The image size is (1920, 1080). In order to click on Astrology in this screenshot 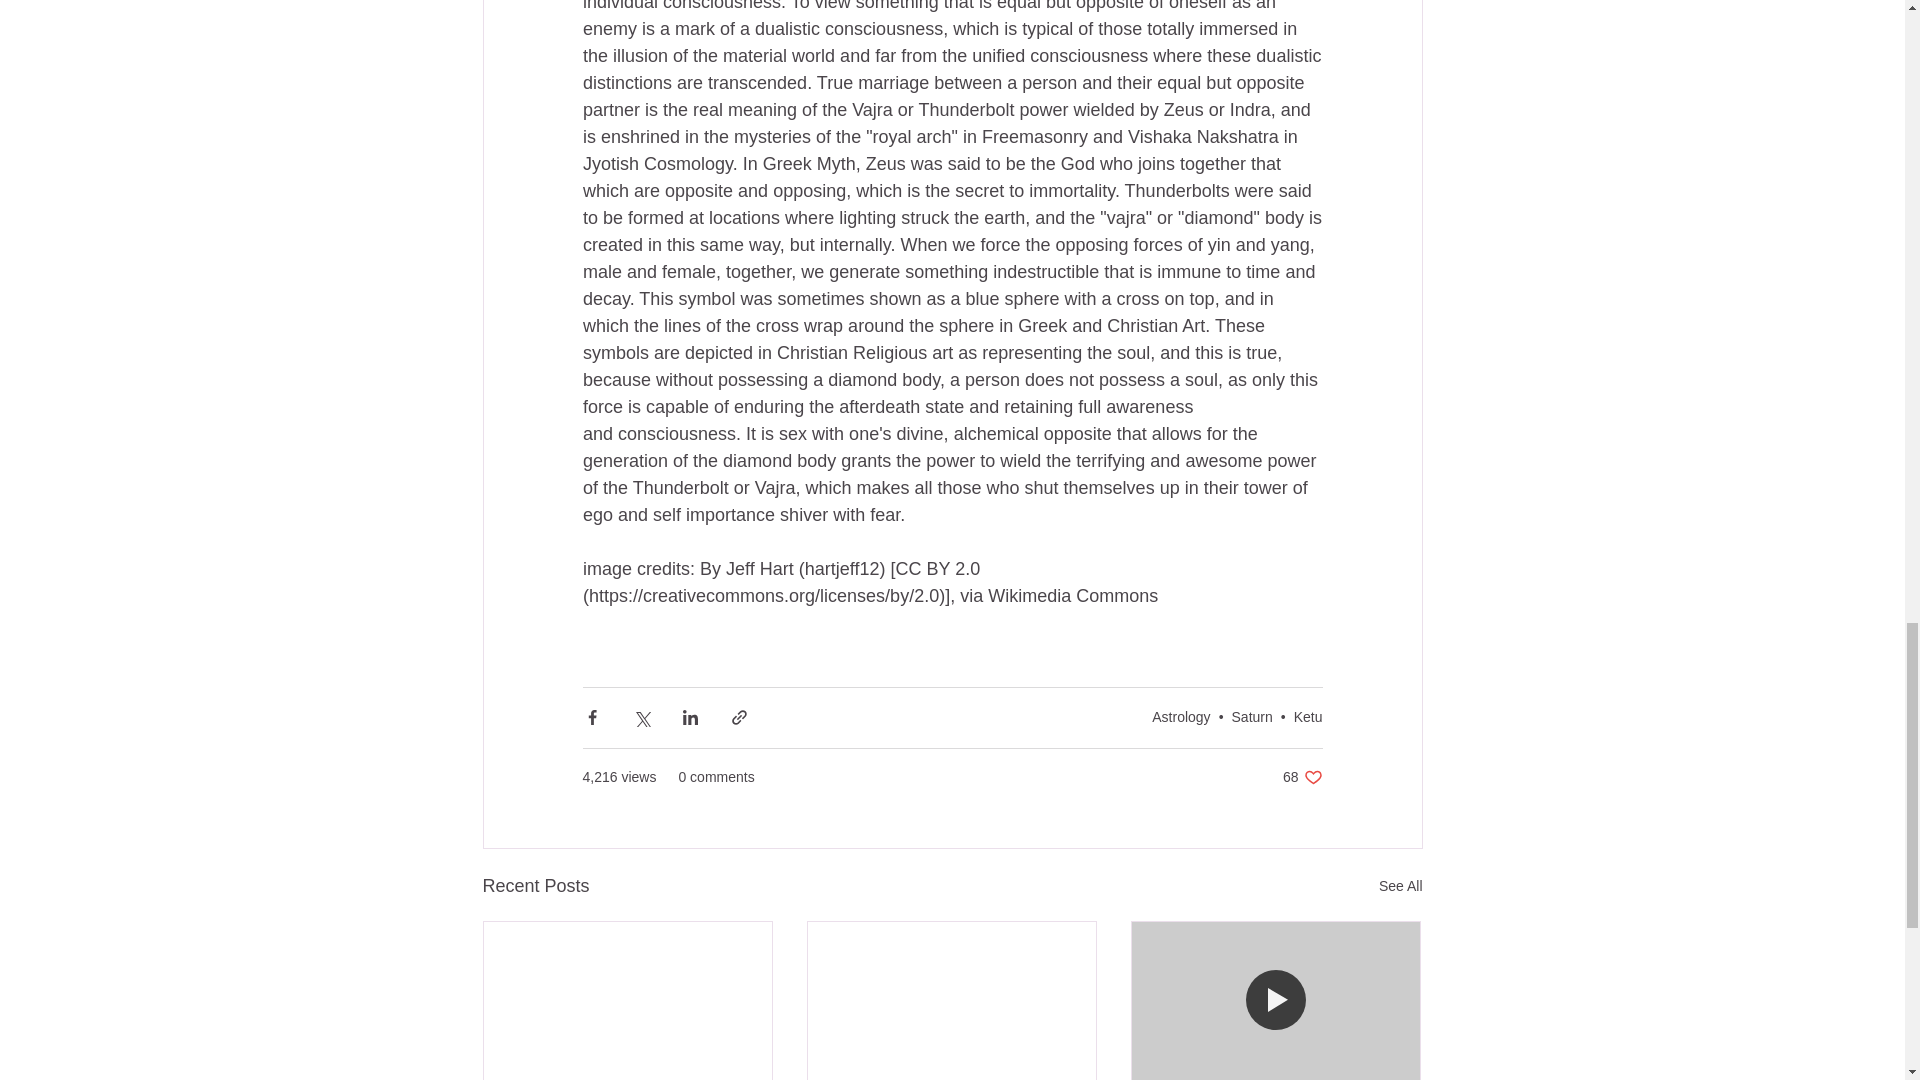, I will do `click(1180, 716)`.